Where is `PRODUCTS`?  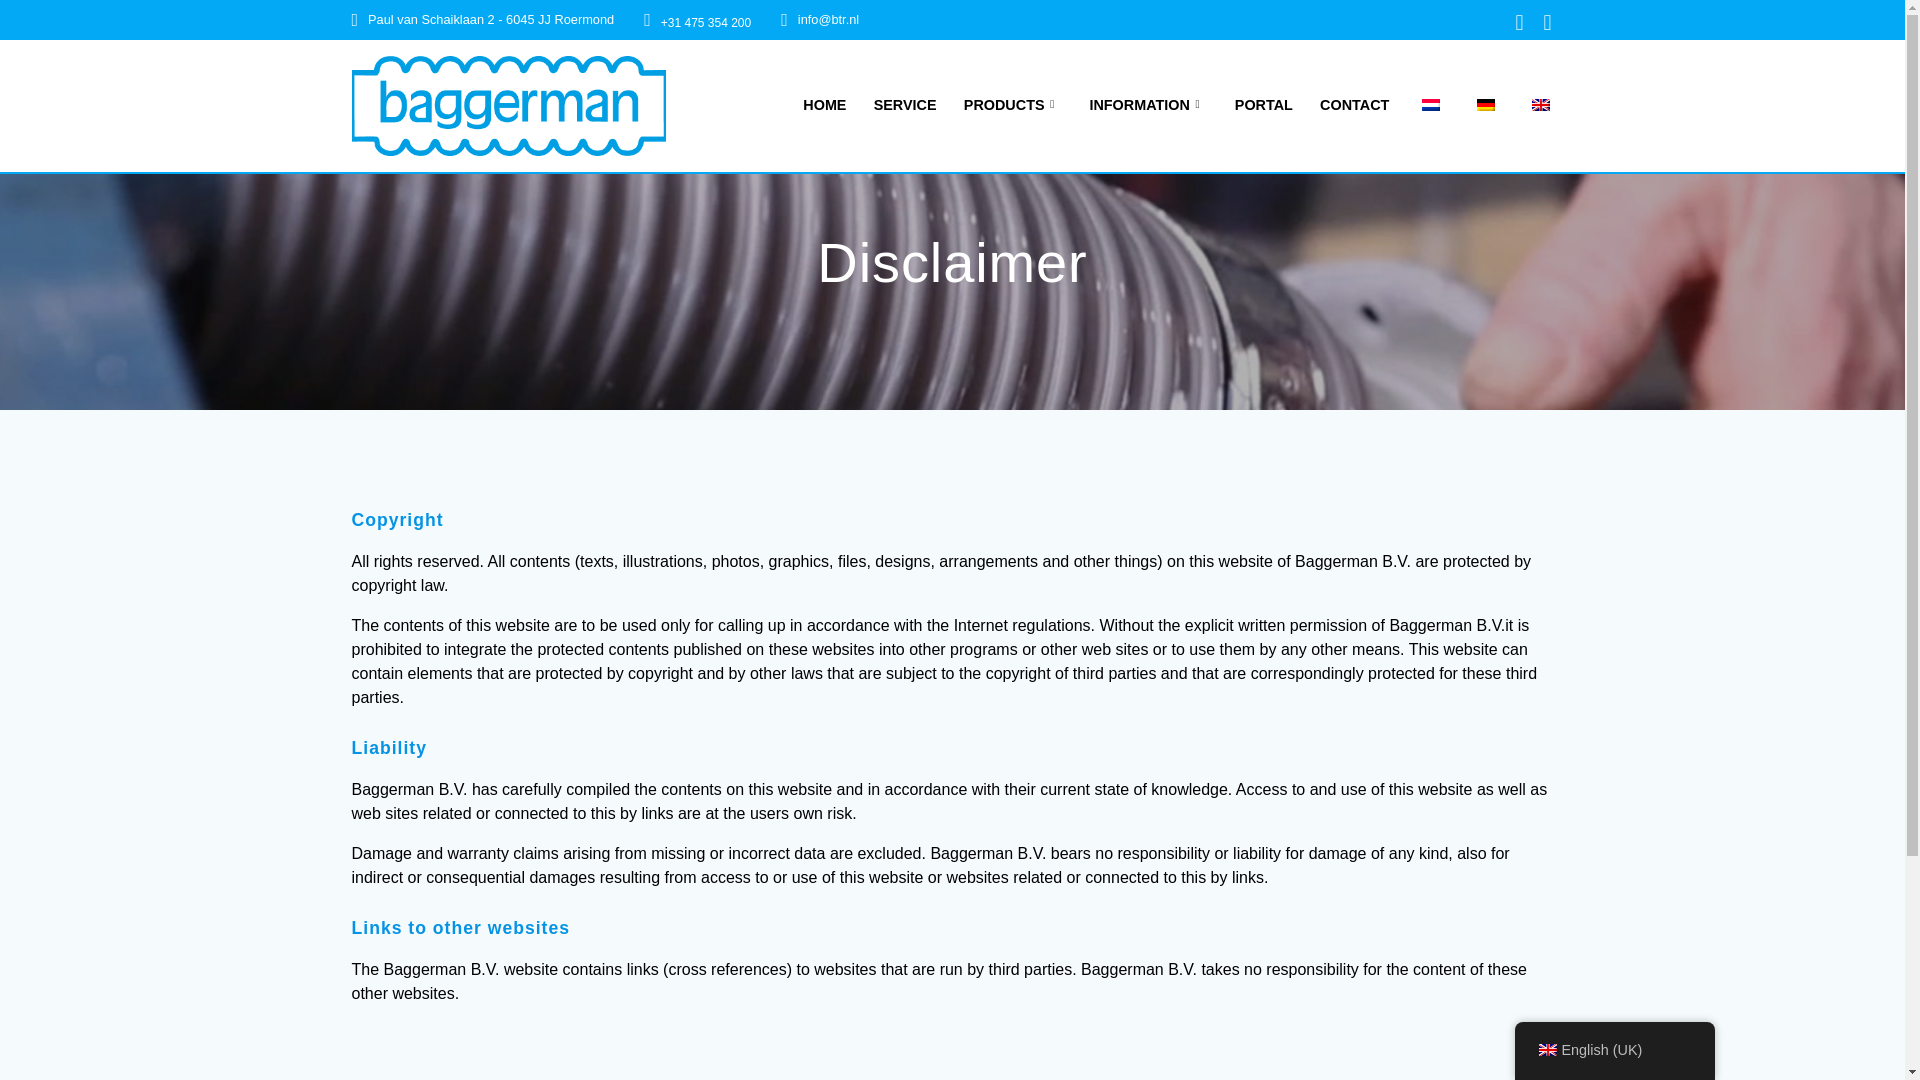 PRODUCTS is located at coordinates (1012, 104).